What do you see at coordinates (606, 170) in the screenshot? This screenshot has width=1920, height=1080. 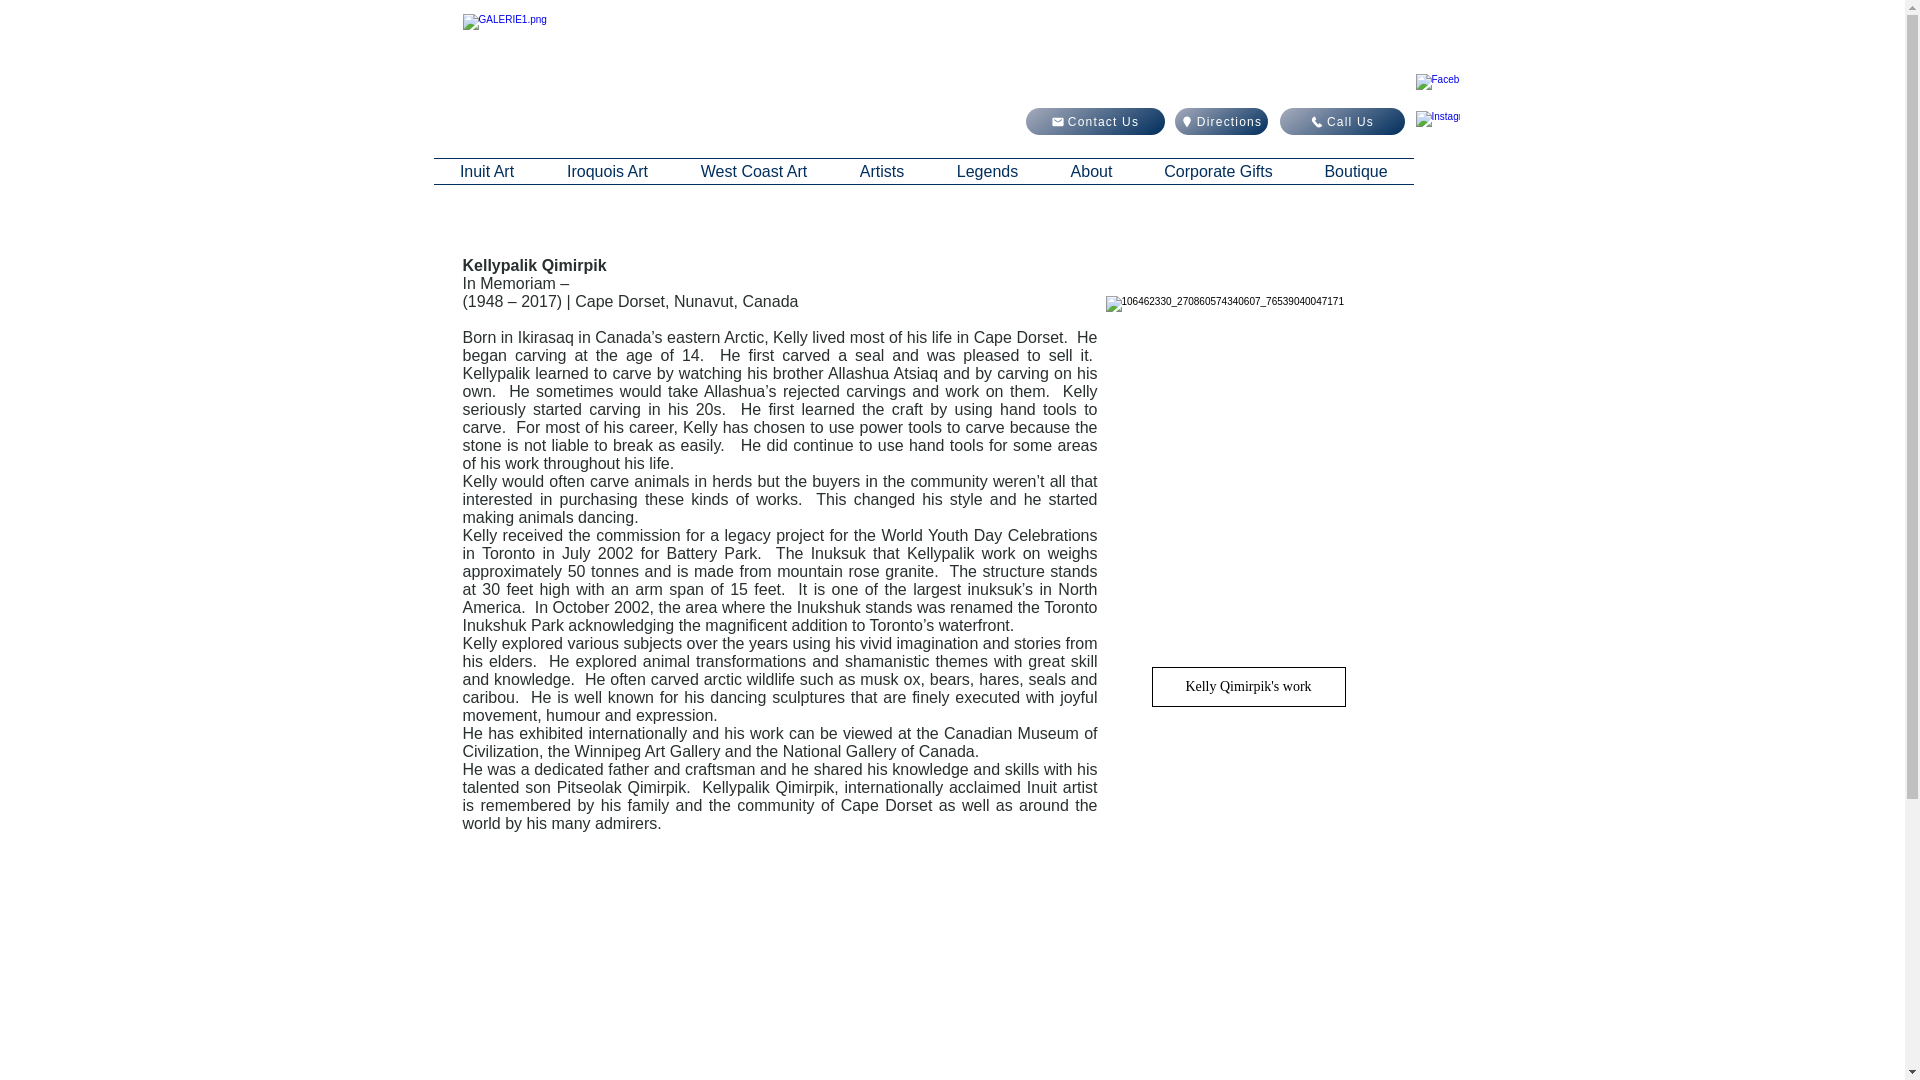 I see `Iroquois Art` at bounding box center [606, 170].